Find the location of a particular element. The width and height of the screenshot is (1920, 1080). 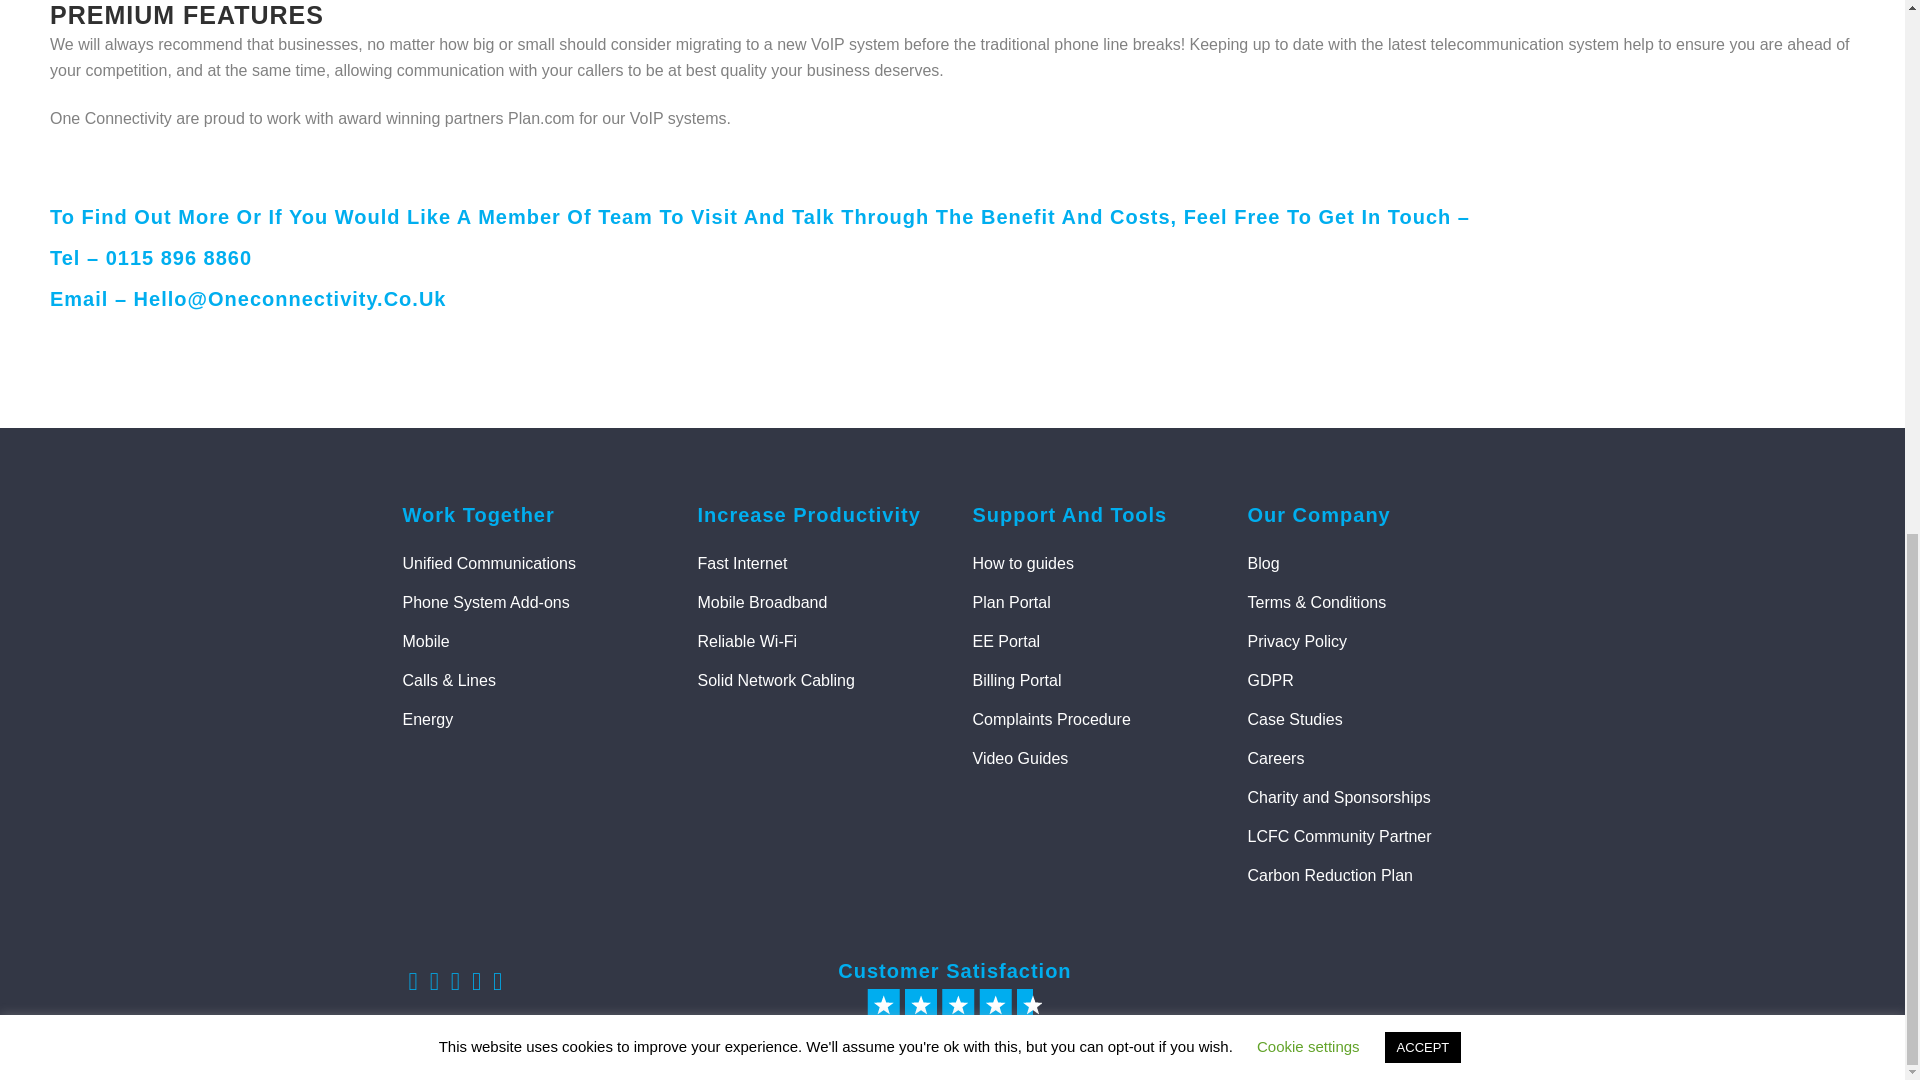

Mobile is located at coordinates (532, 642).